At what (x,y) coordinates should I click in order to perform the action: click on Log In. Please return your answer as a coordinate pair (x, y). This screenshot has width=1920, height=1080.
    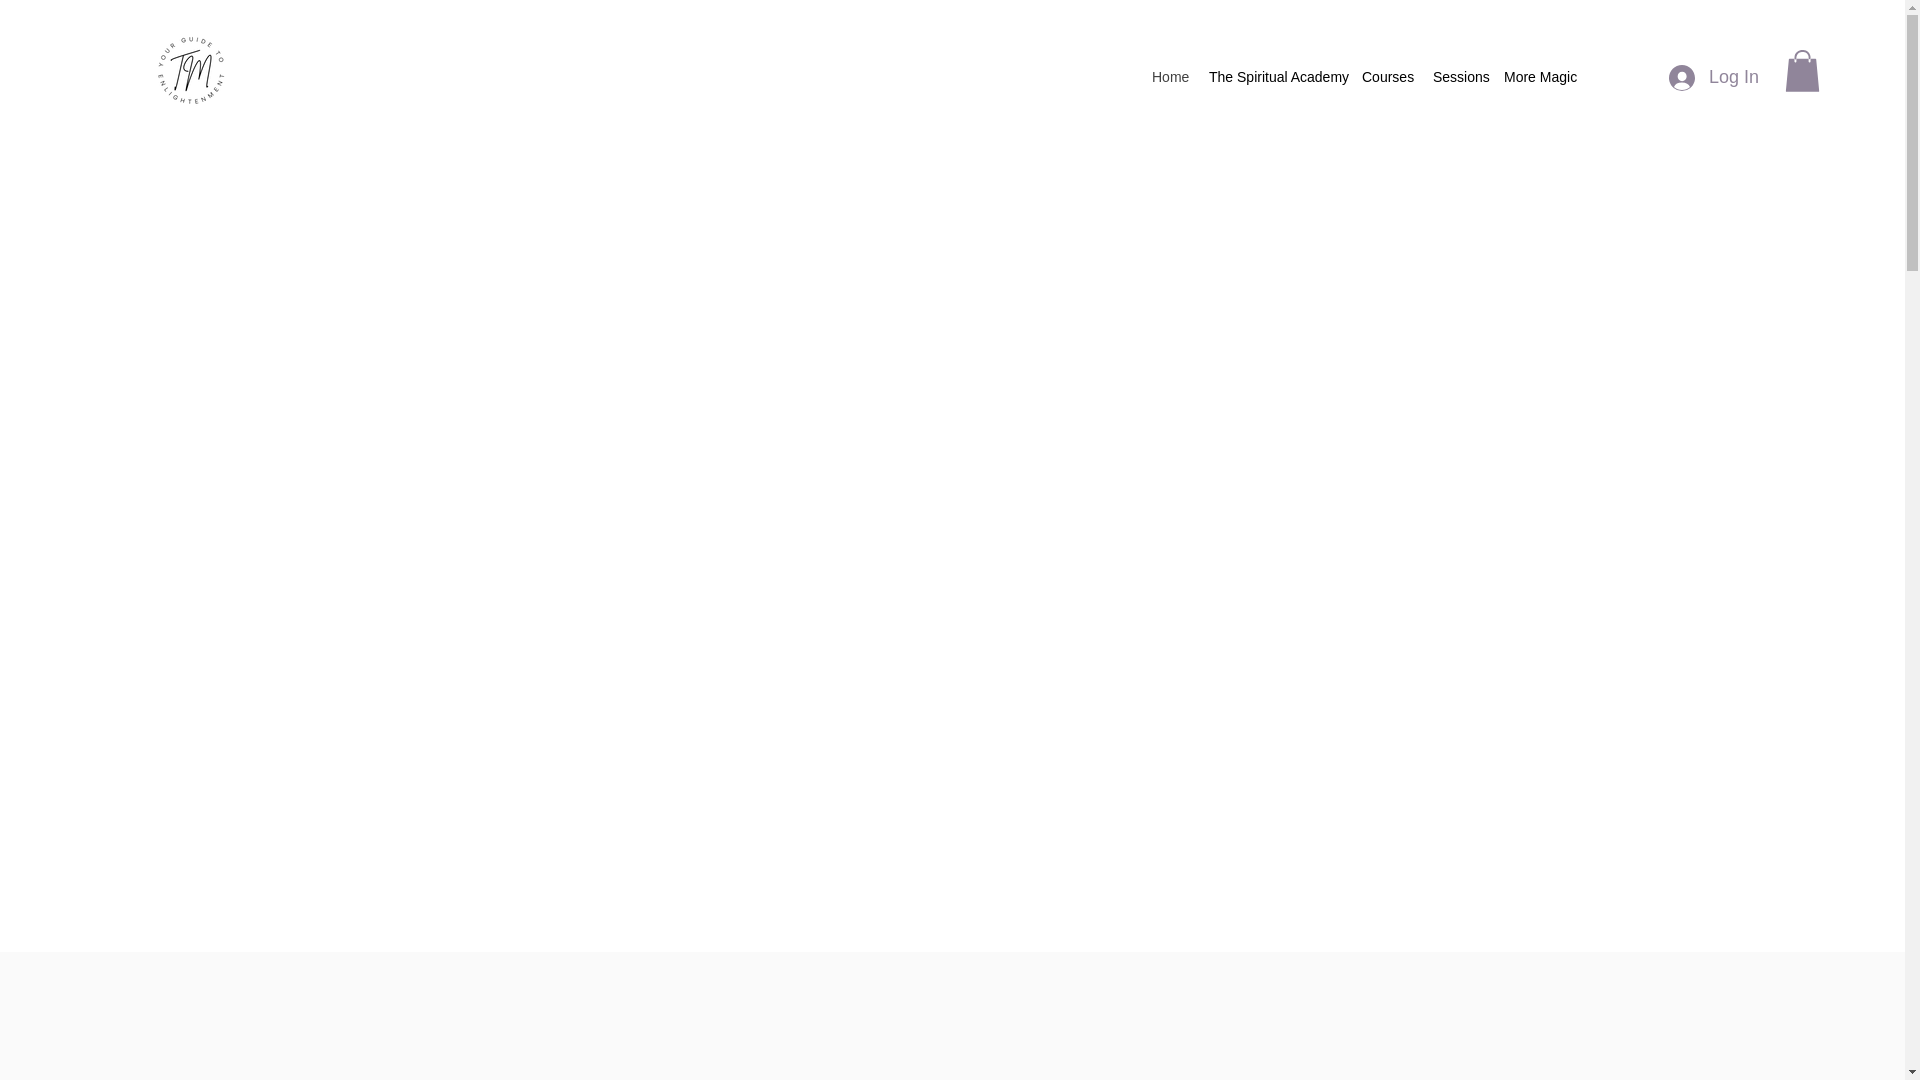
    Looking at the image, I should click on (1714, 78).